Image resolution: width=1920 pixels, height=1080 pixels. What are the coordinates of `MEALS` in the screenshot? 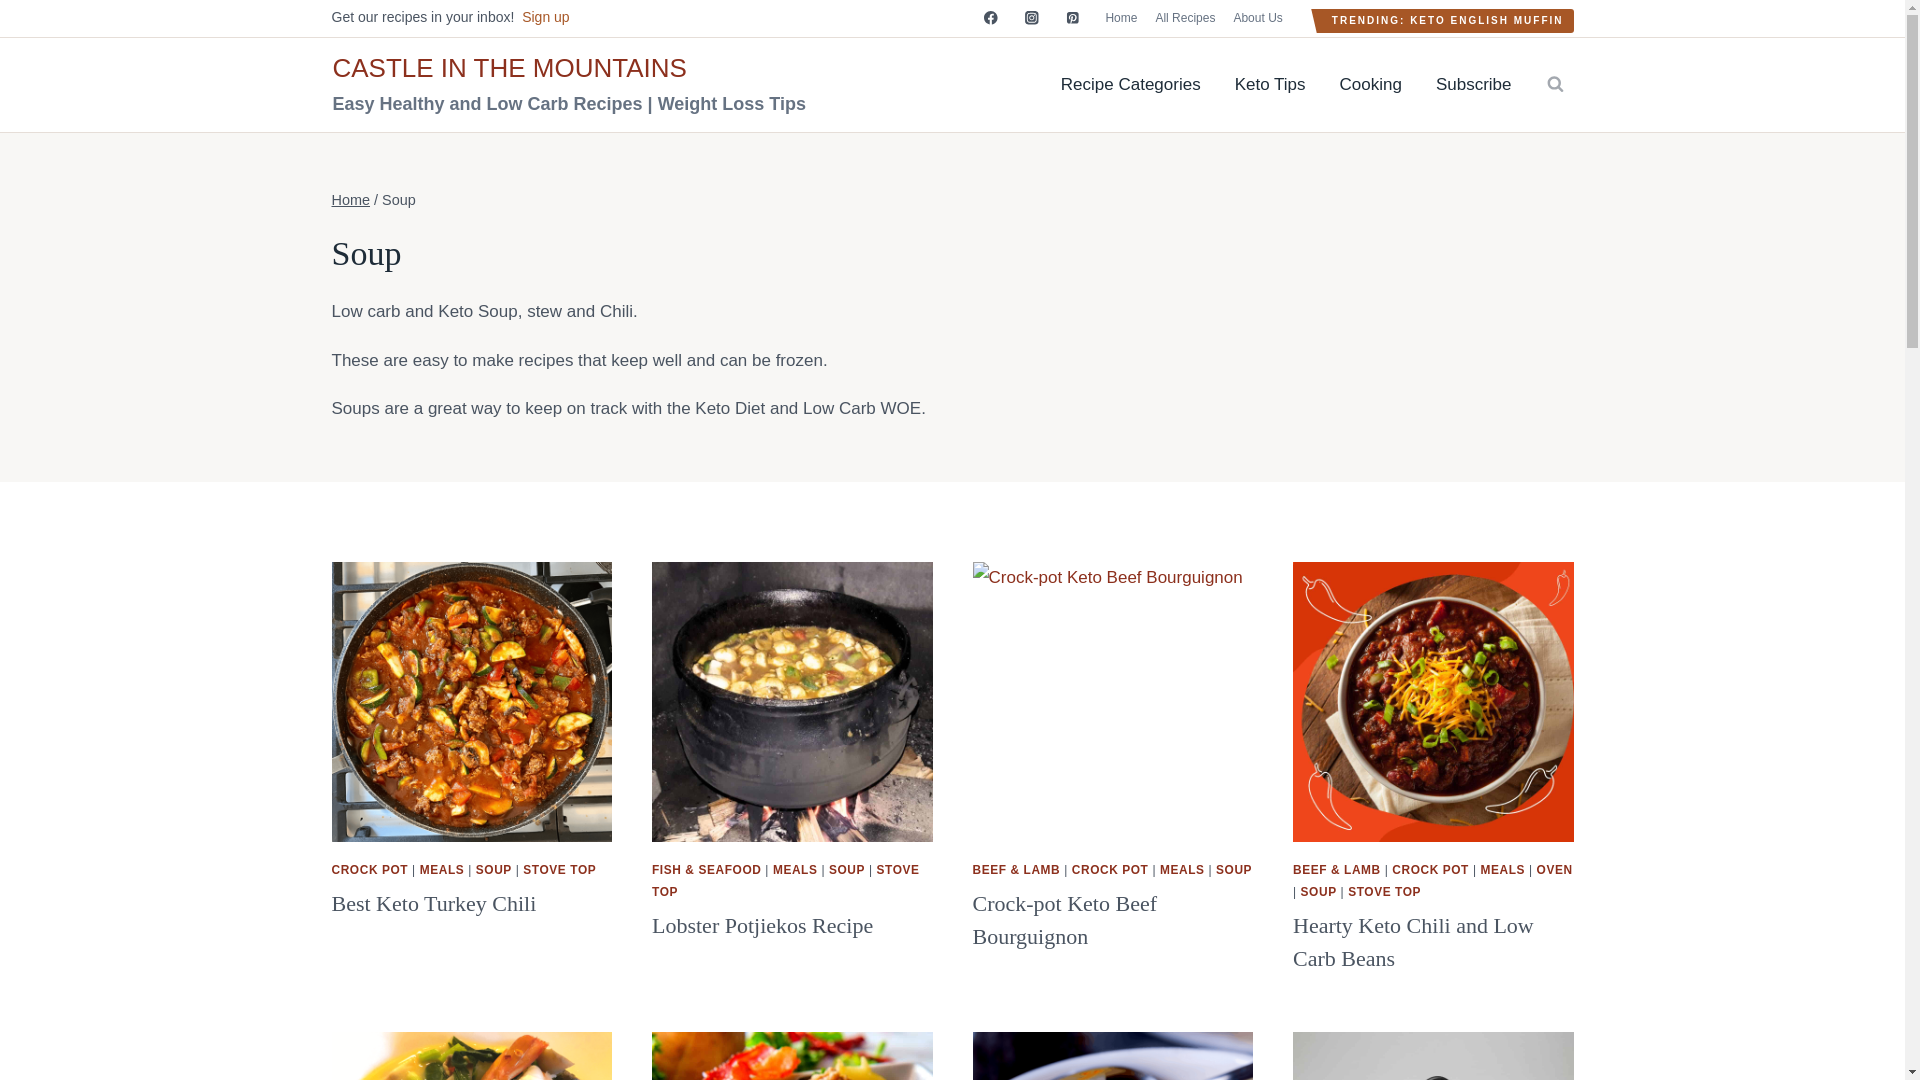 It's located at (795, 869).